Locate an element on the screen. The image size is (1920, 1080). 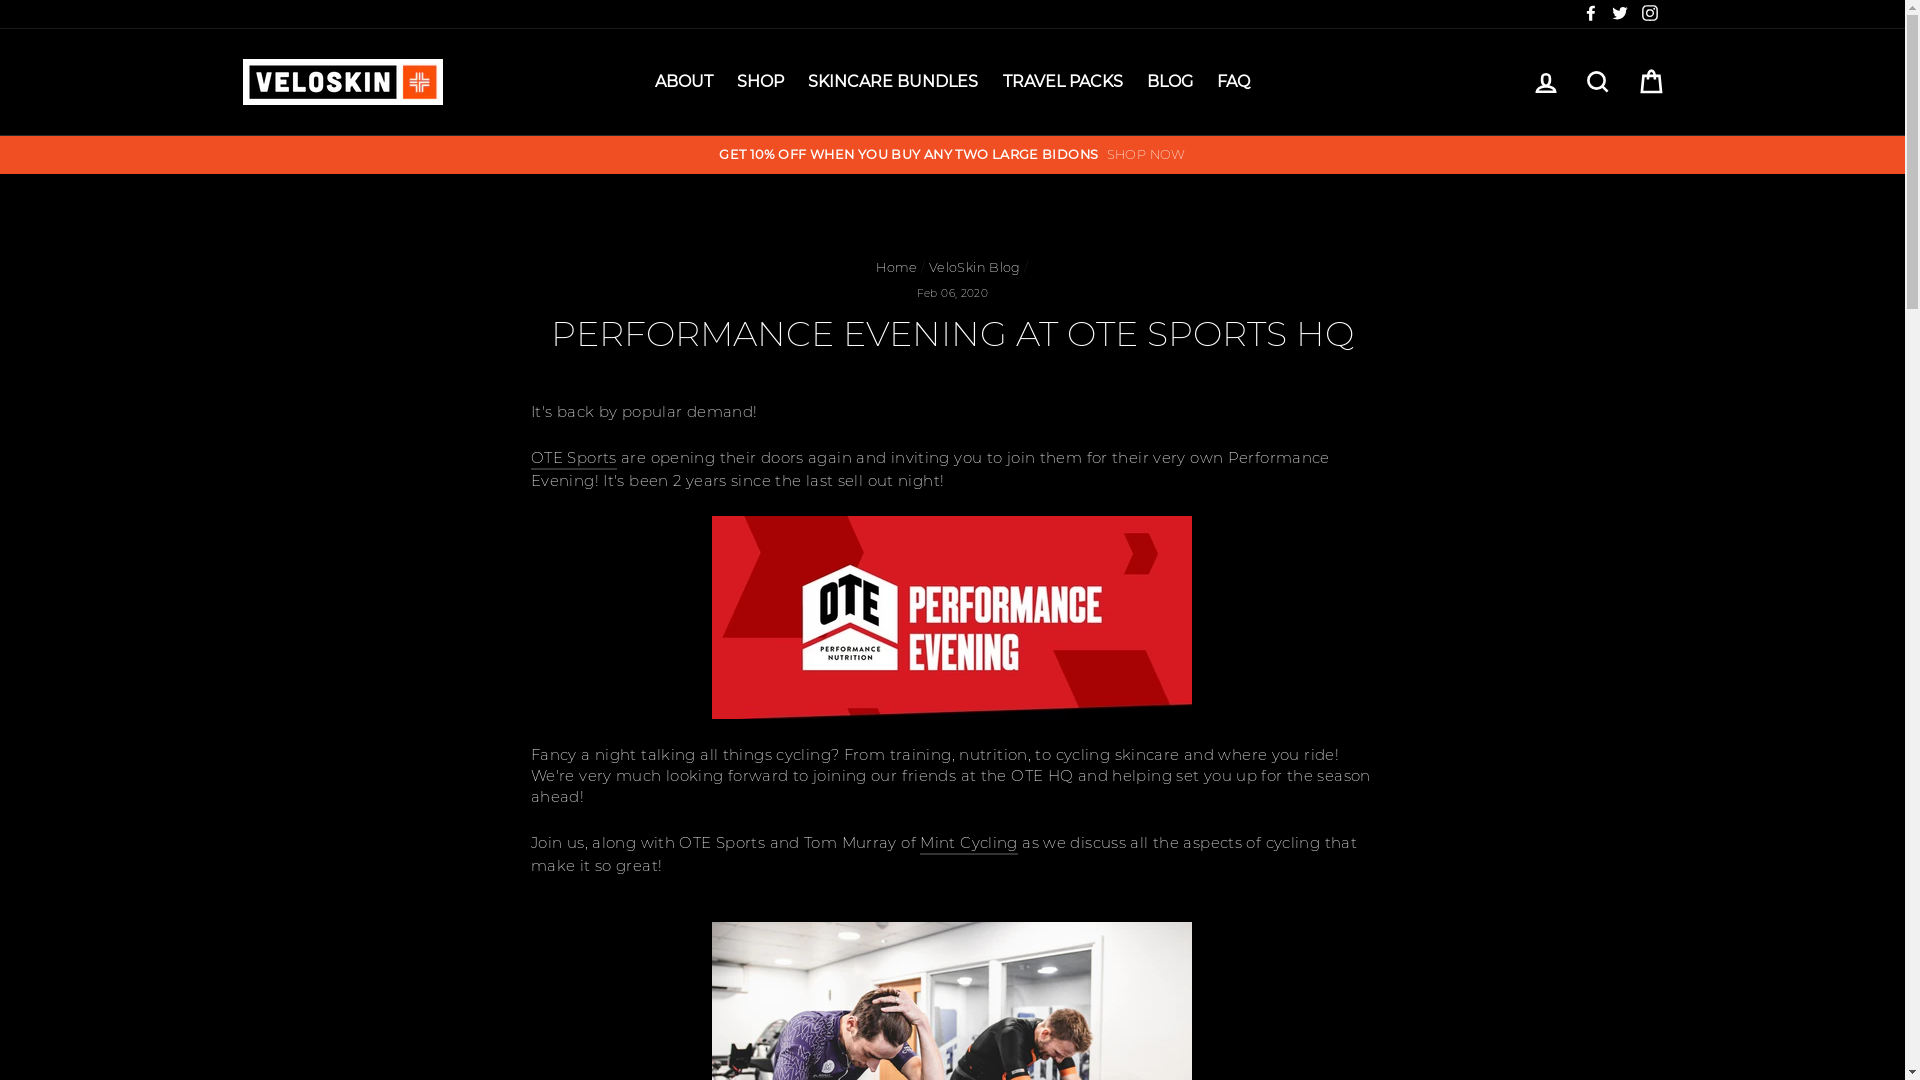
SKINCARE BUNDLES is located at coordinates (892, 82).